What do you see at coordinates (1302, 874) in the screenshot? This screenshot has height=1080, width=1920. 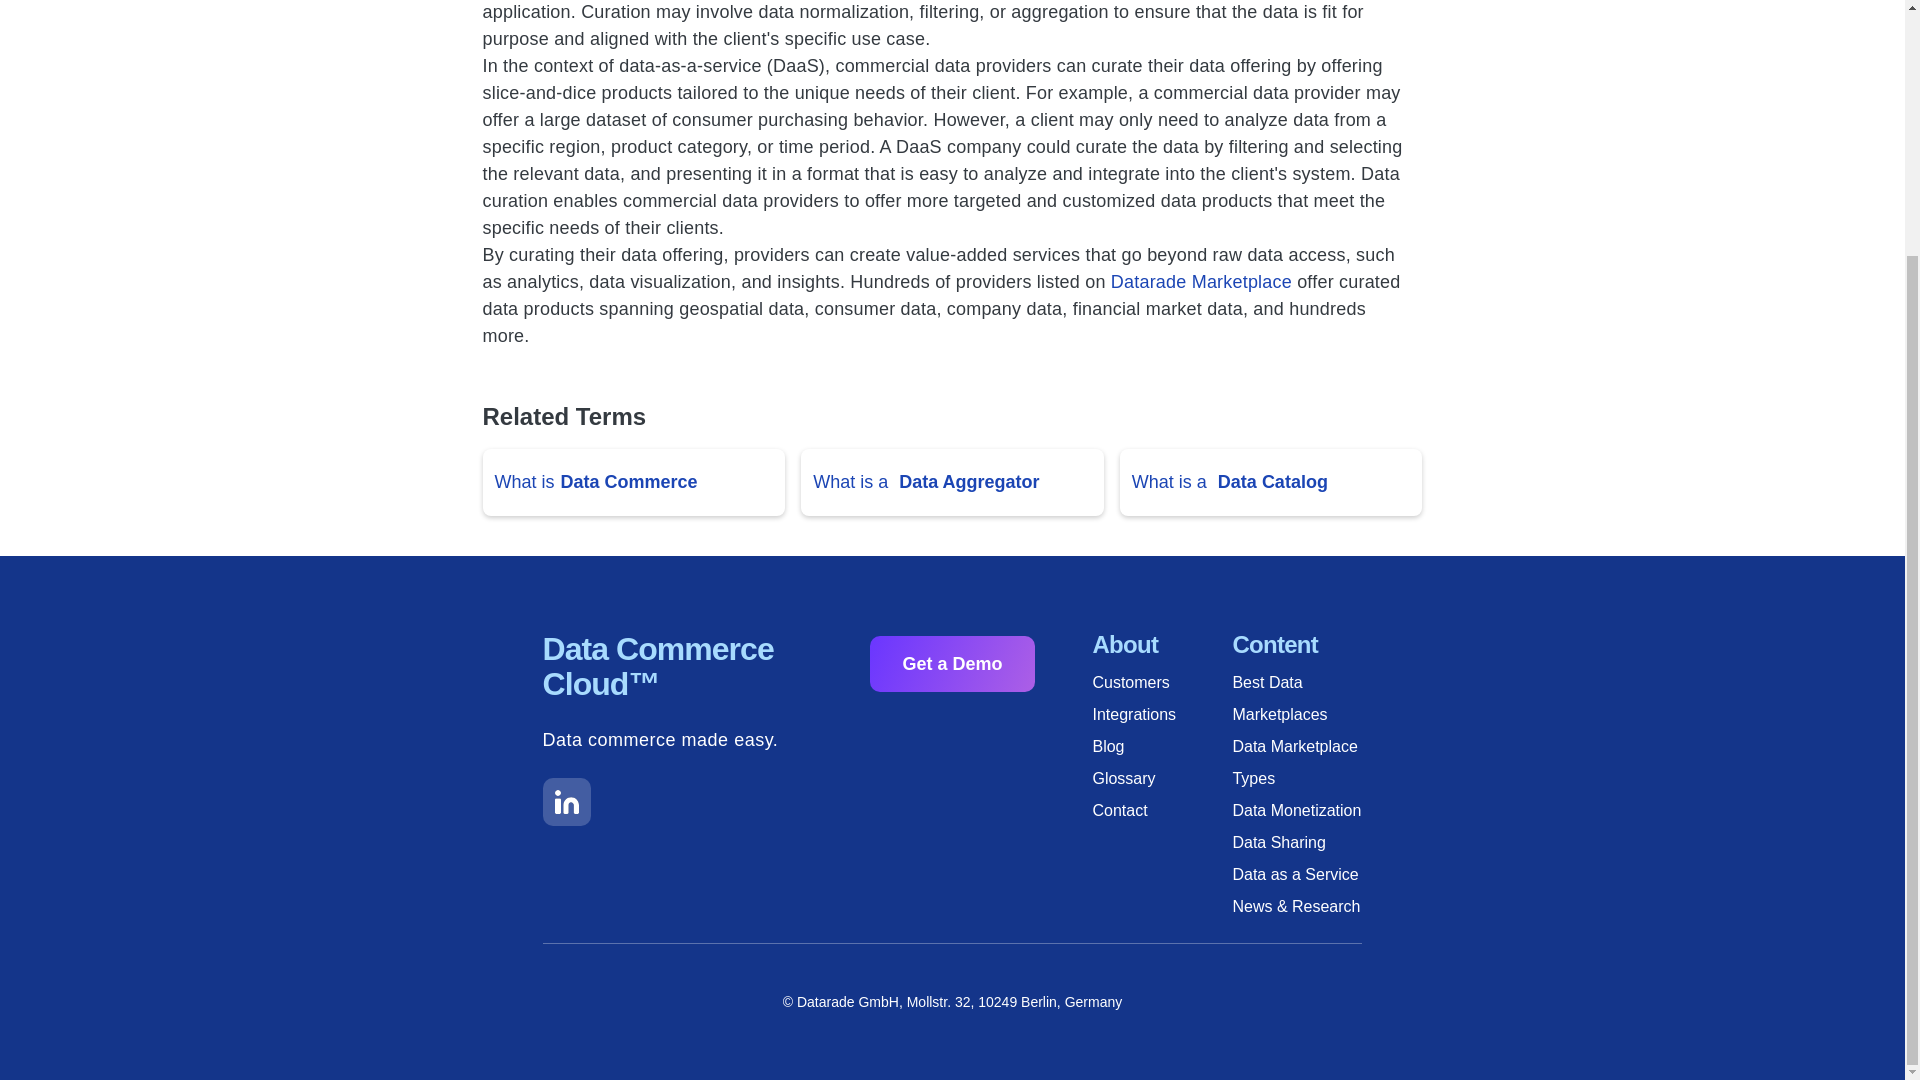 I see `Data as a Service` at bounding box center [1302, 874].